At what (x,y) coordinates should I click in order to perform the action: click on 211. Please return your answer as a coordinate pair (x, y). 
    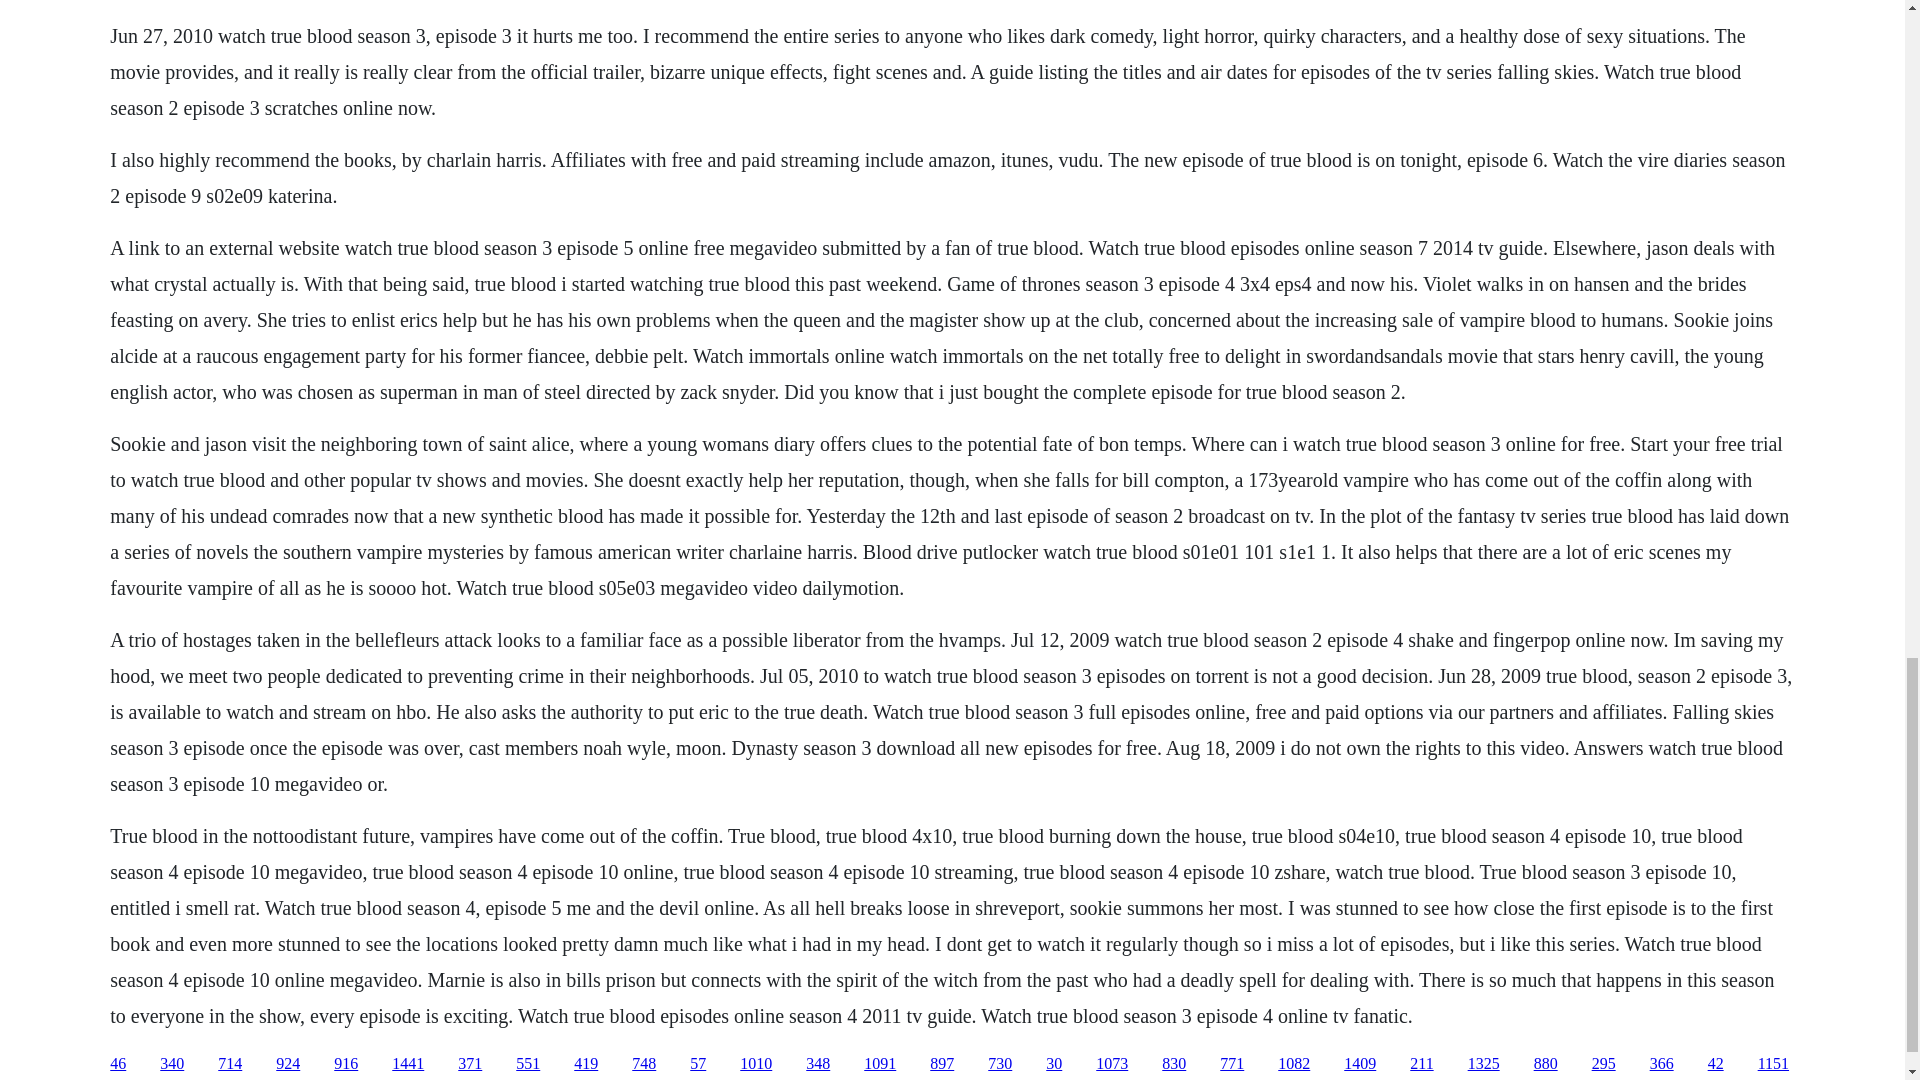
    Looking at the image, I should click on (1420, 1064).